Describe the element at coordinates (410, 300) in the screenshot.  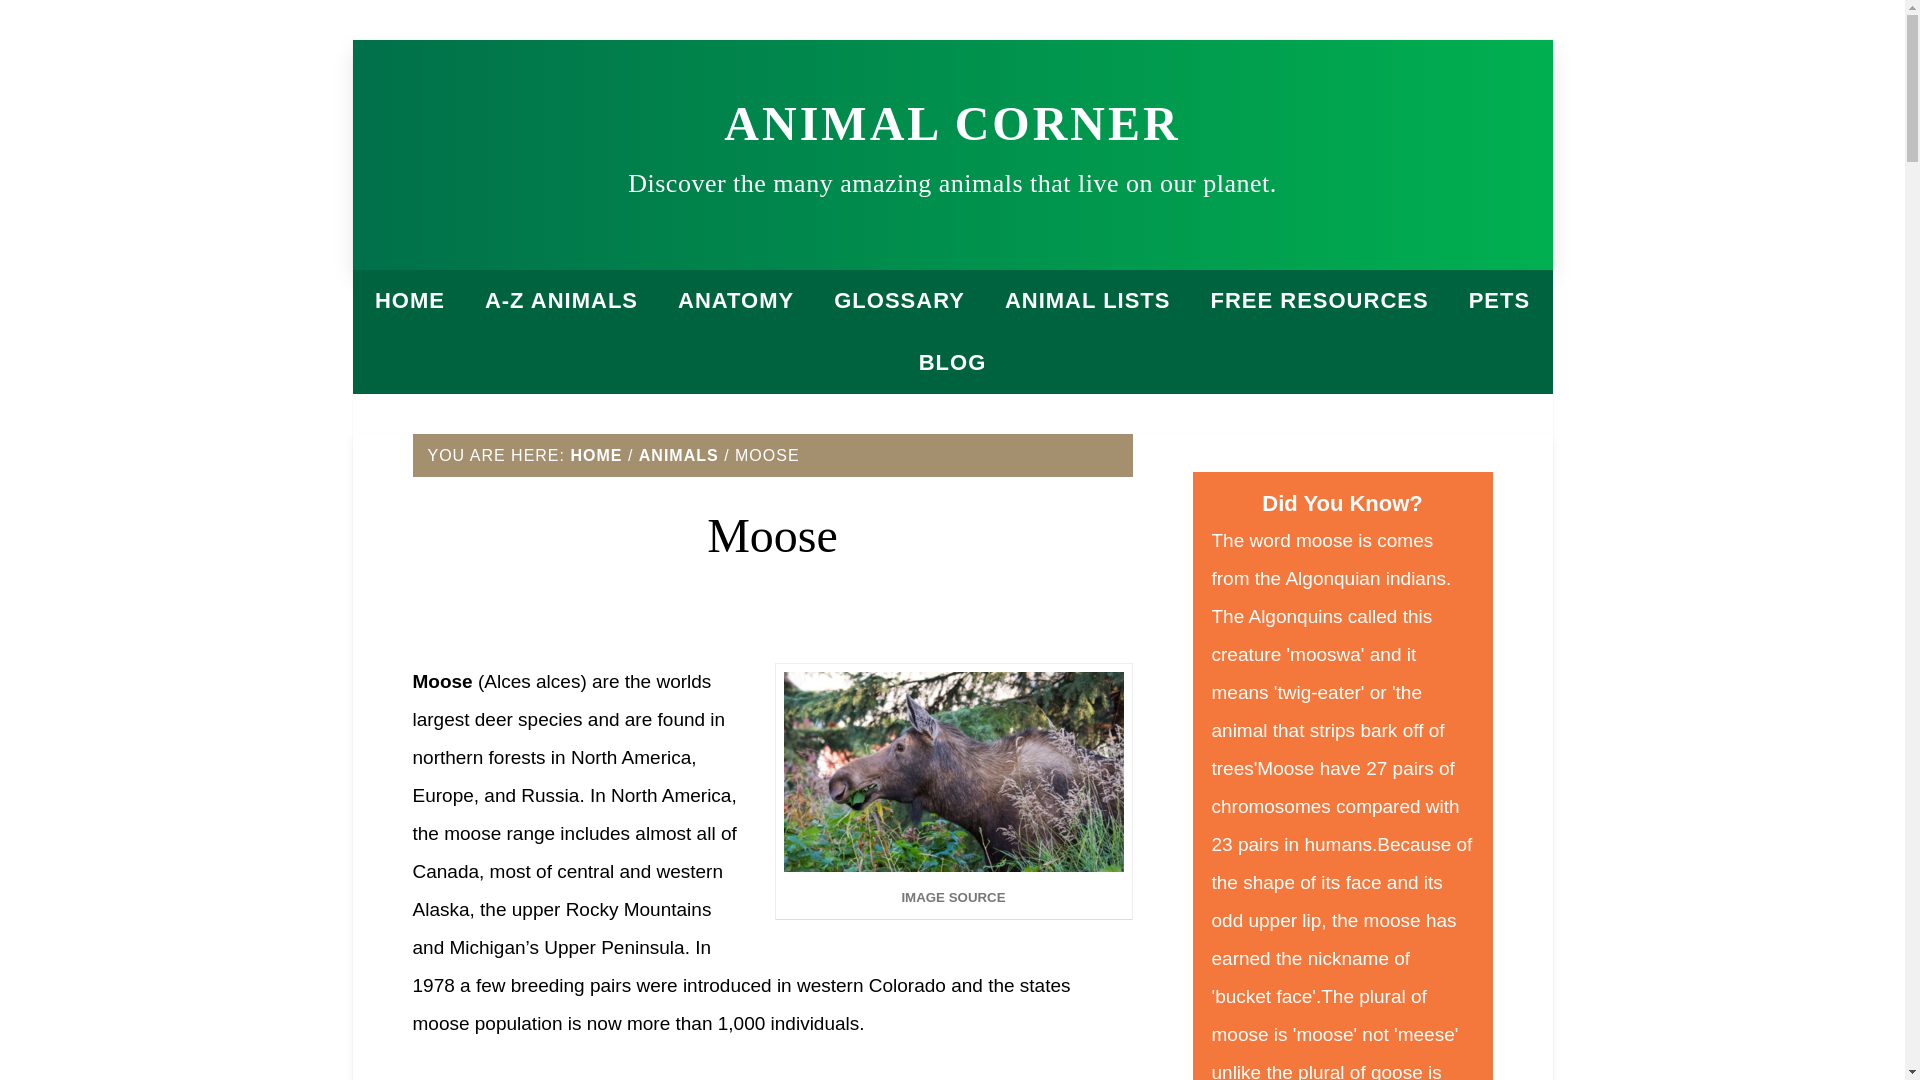
I see `HOME` at that location.